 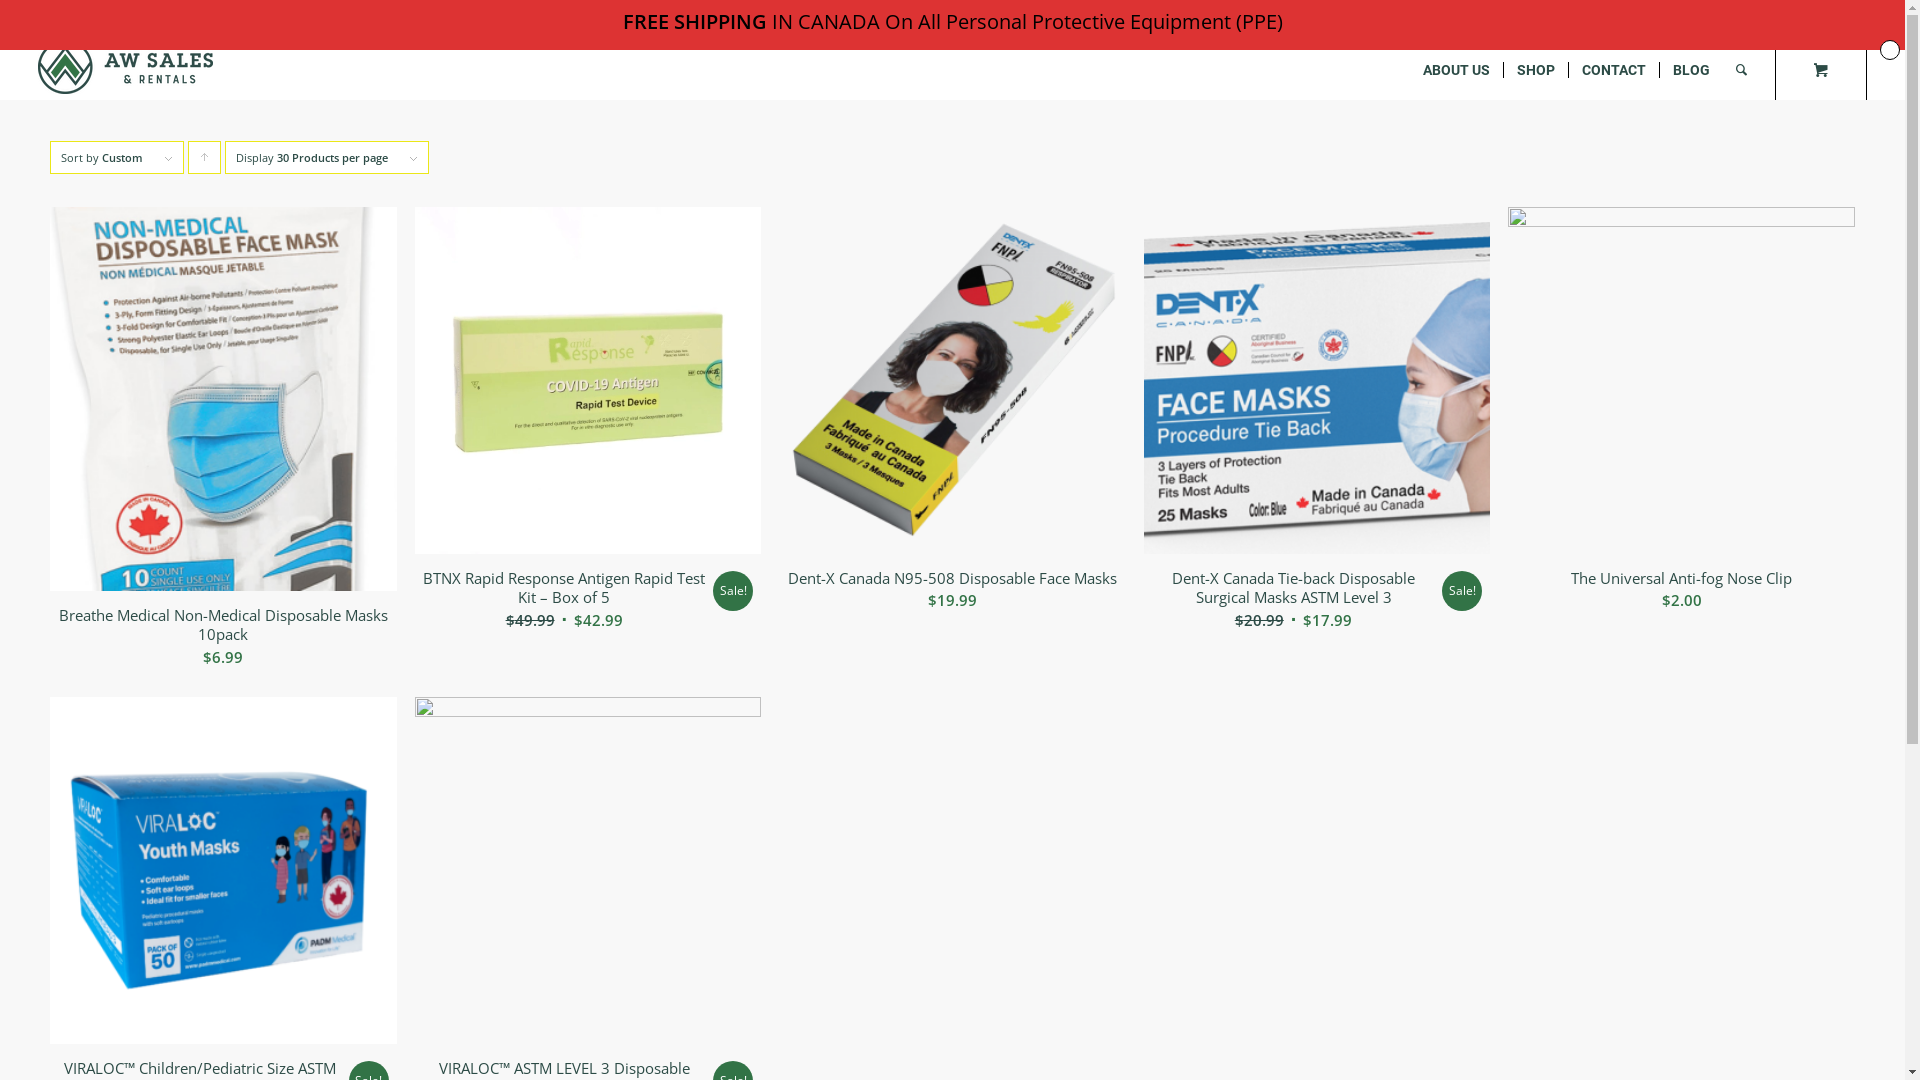 What do you see at coordinates (176, 20) in the screenshot?
I see `1-877-596-0813` at bounding box center [176, 20].